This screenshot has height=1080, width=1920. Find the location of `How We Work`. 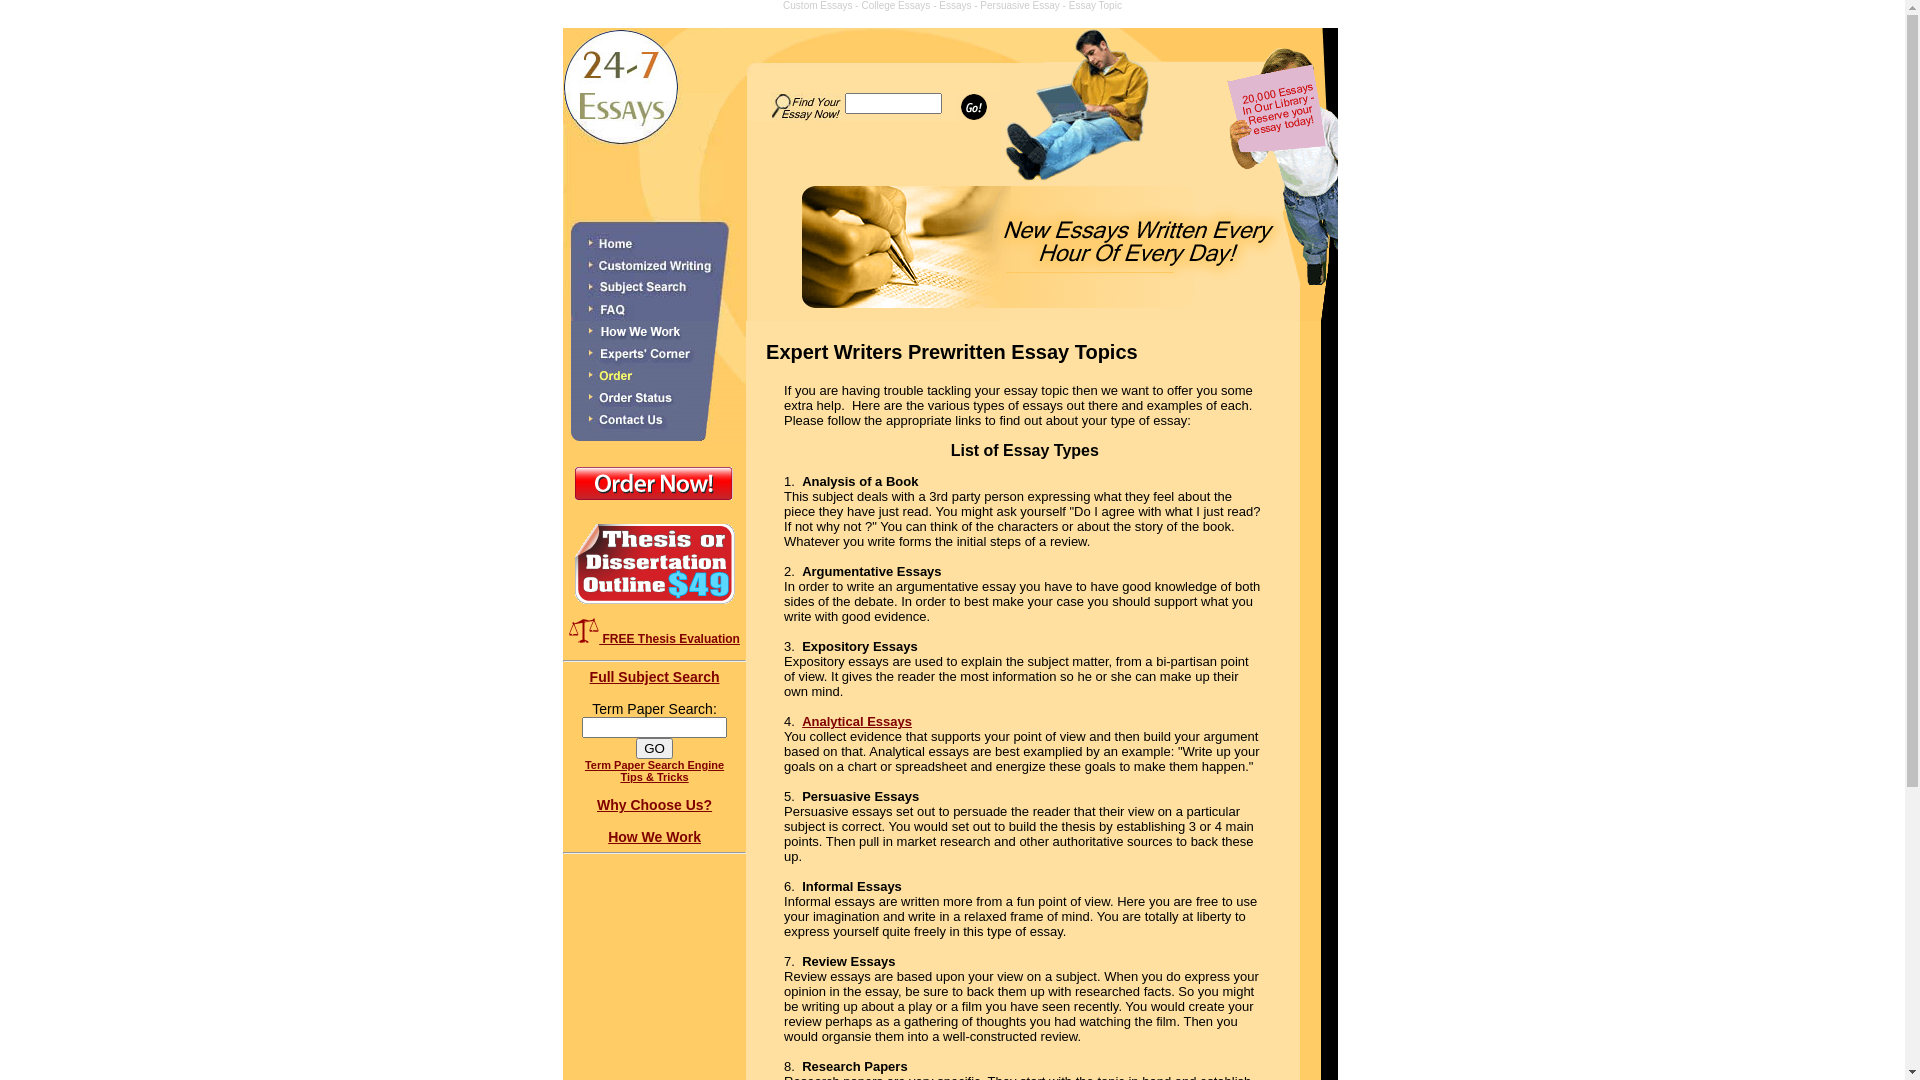

How We Work is located at coordinates (654, 853).